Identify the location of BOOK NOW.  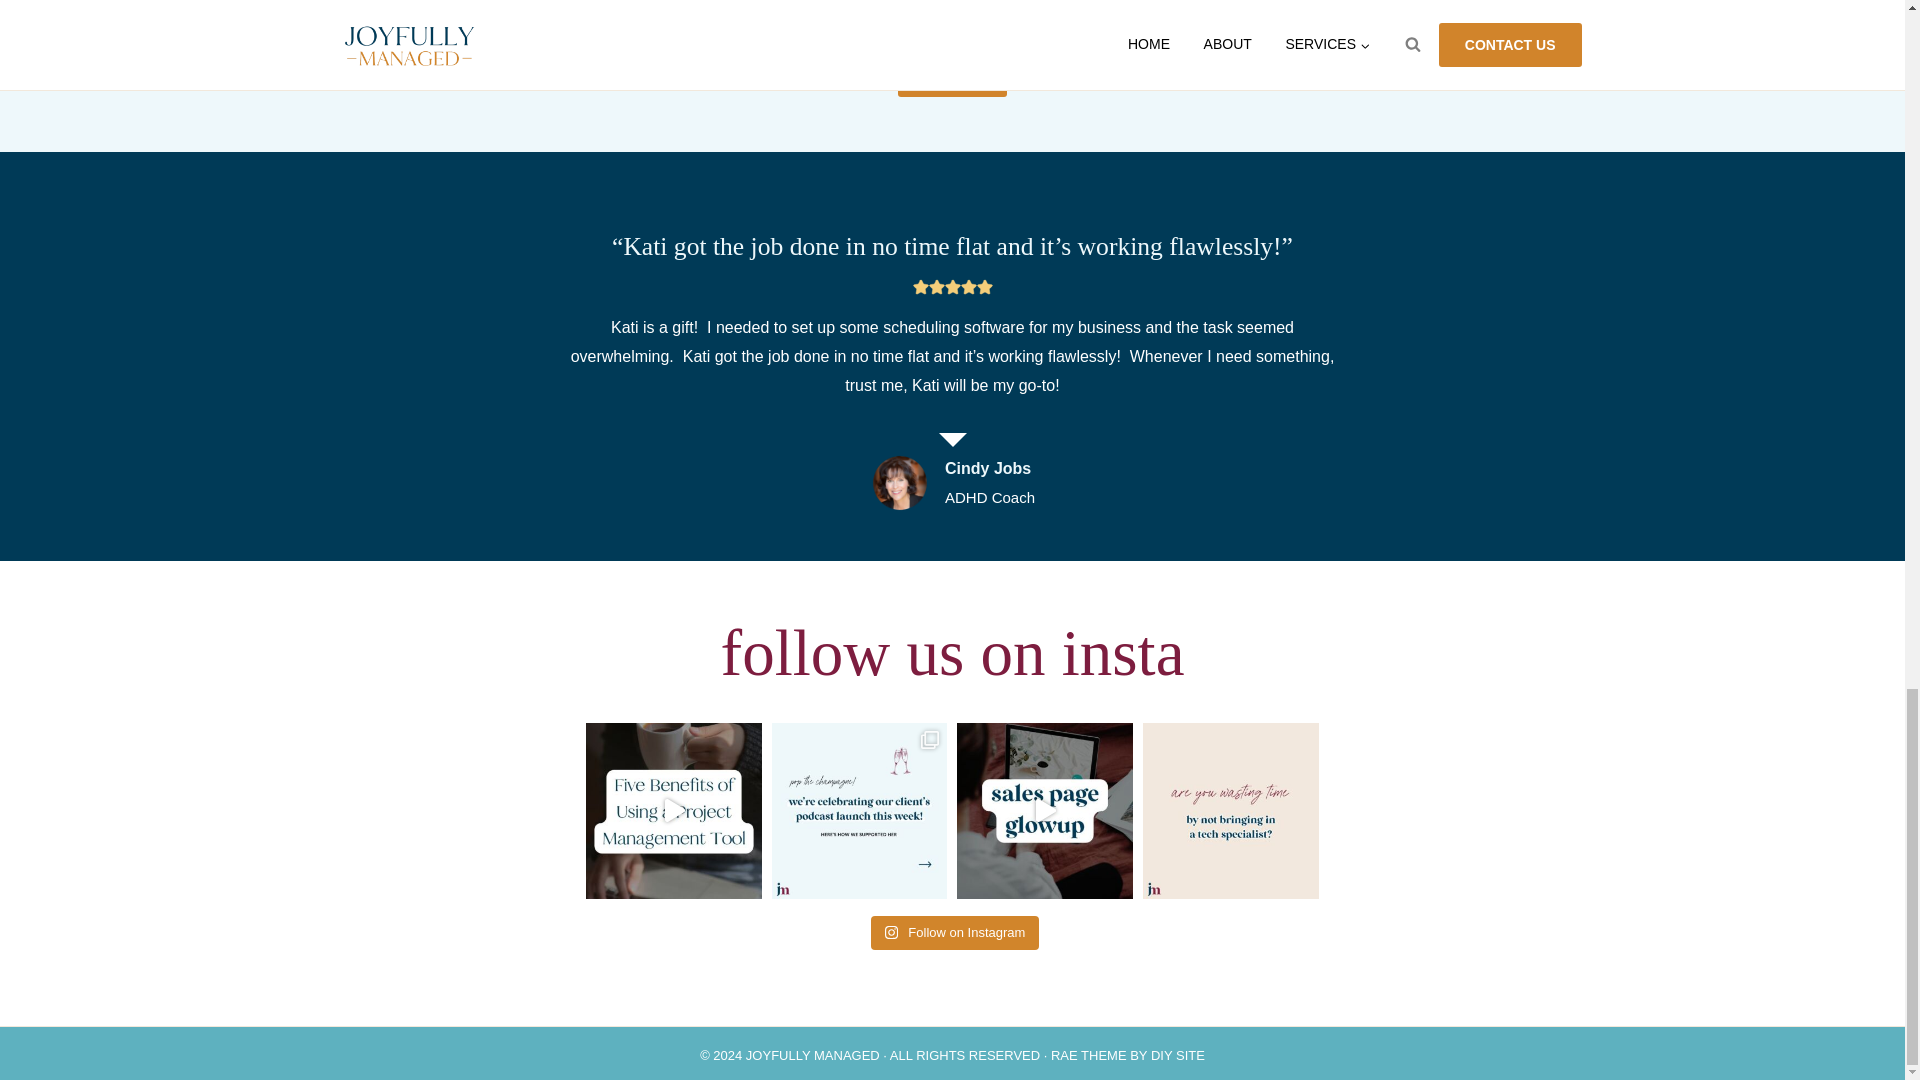
(952, 80).